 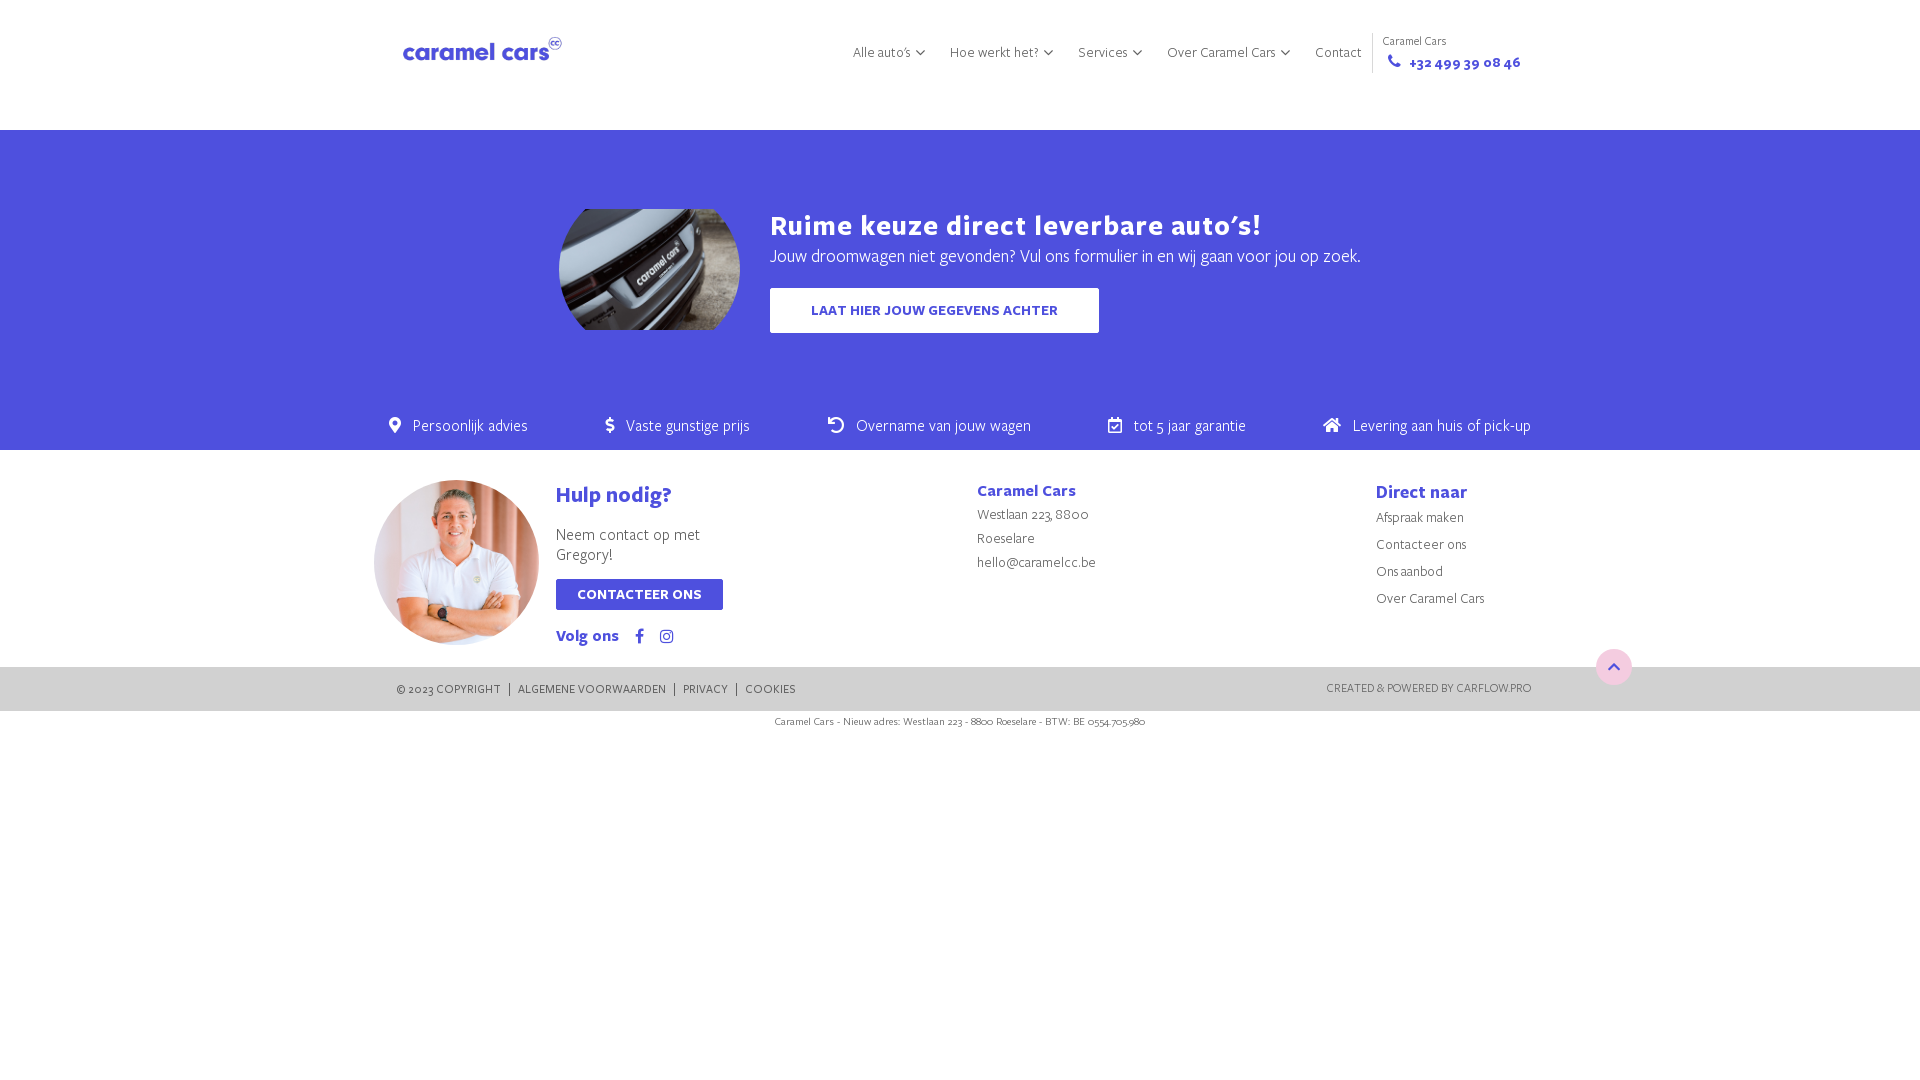 What do you see at coordinates (1421, 544) in the screenshot?
I see `Contacteer ons` at bounding box center [1421, 544].